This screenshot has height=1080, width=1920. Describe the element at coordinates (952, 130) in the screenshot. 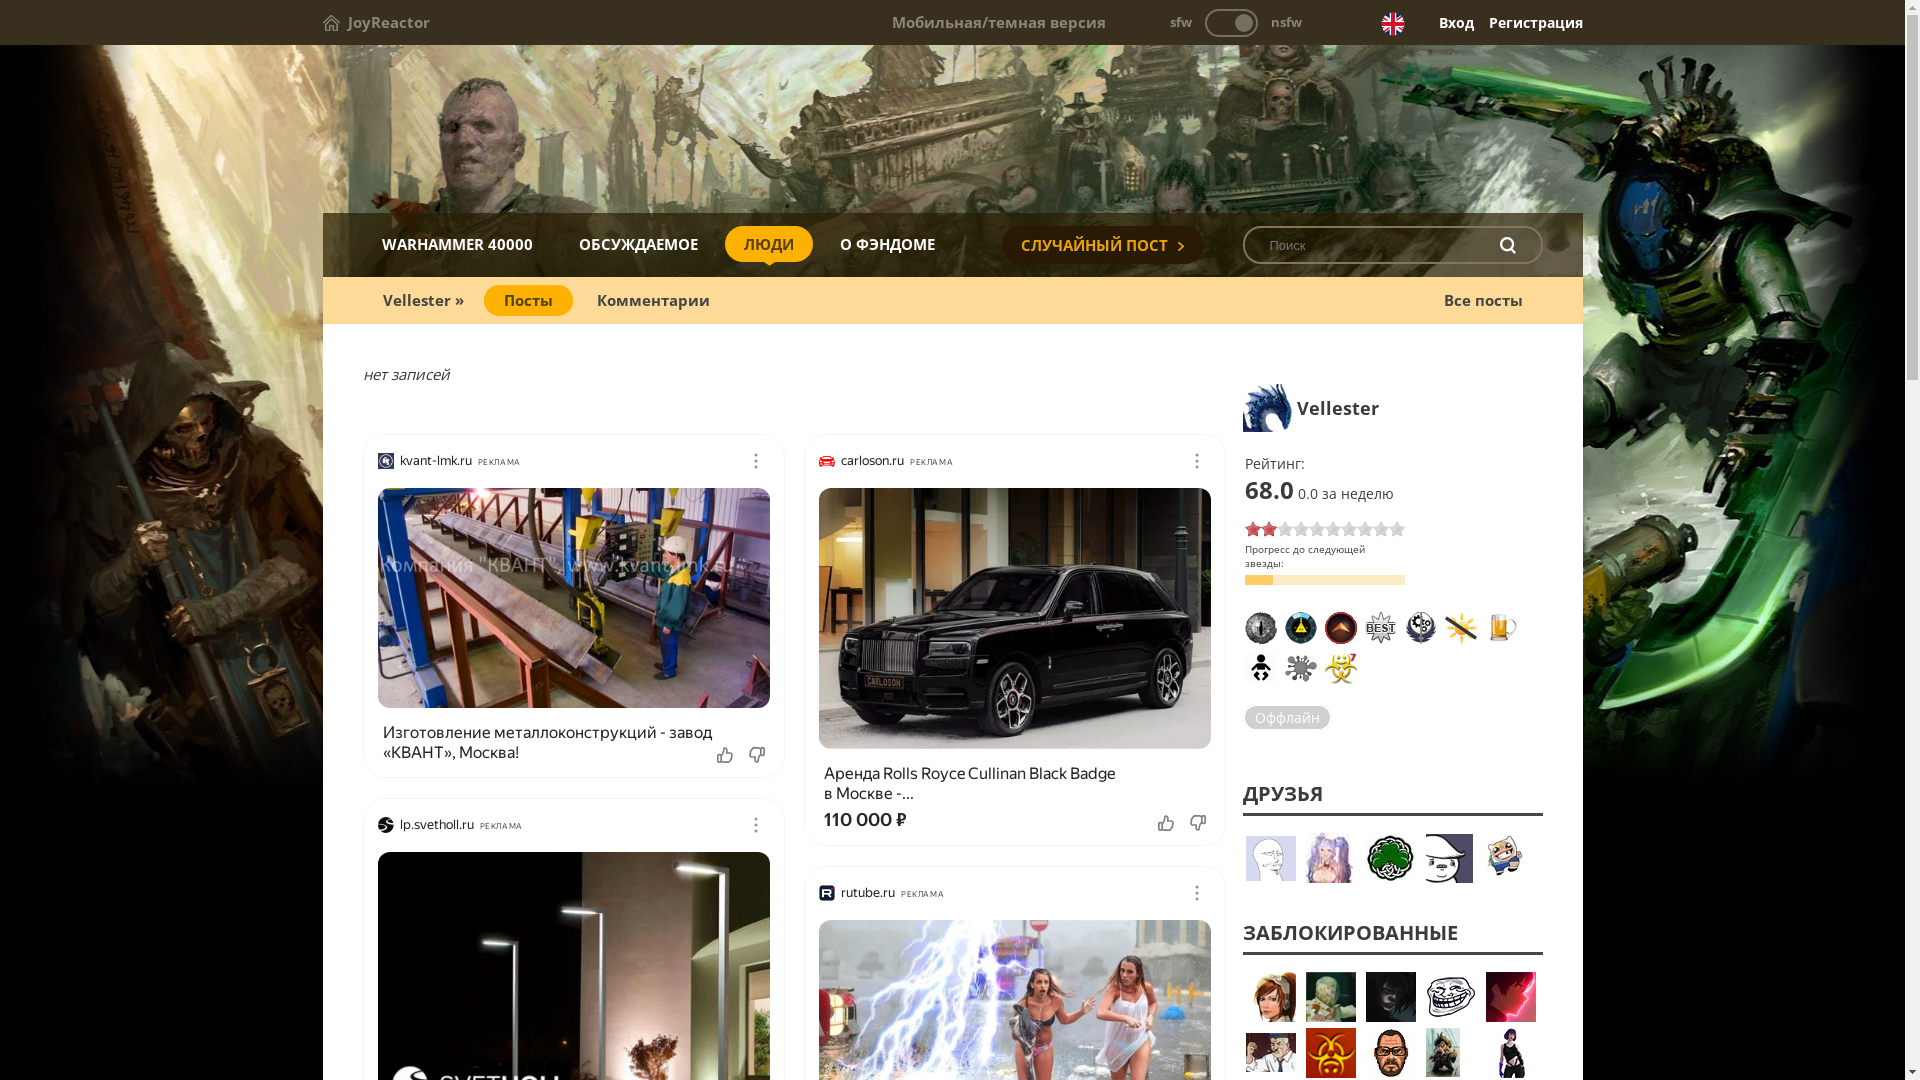

I see `Warhammer 40000` at that location.